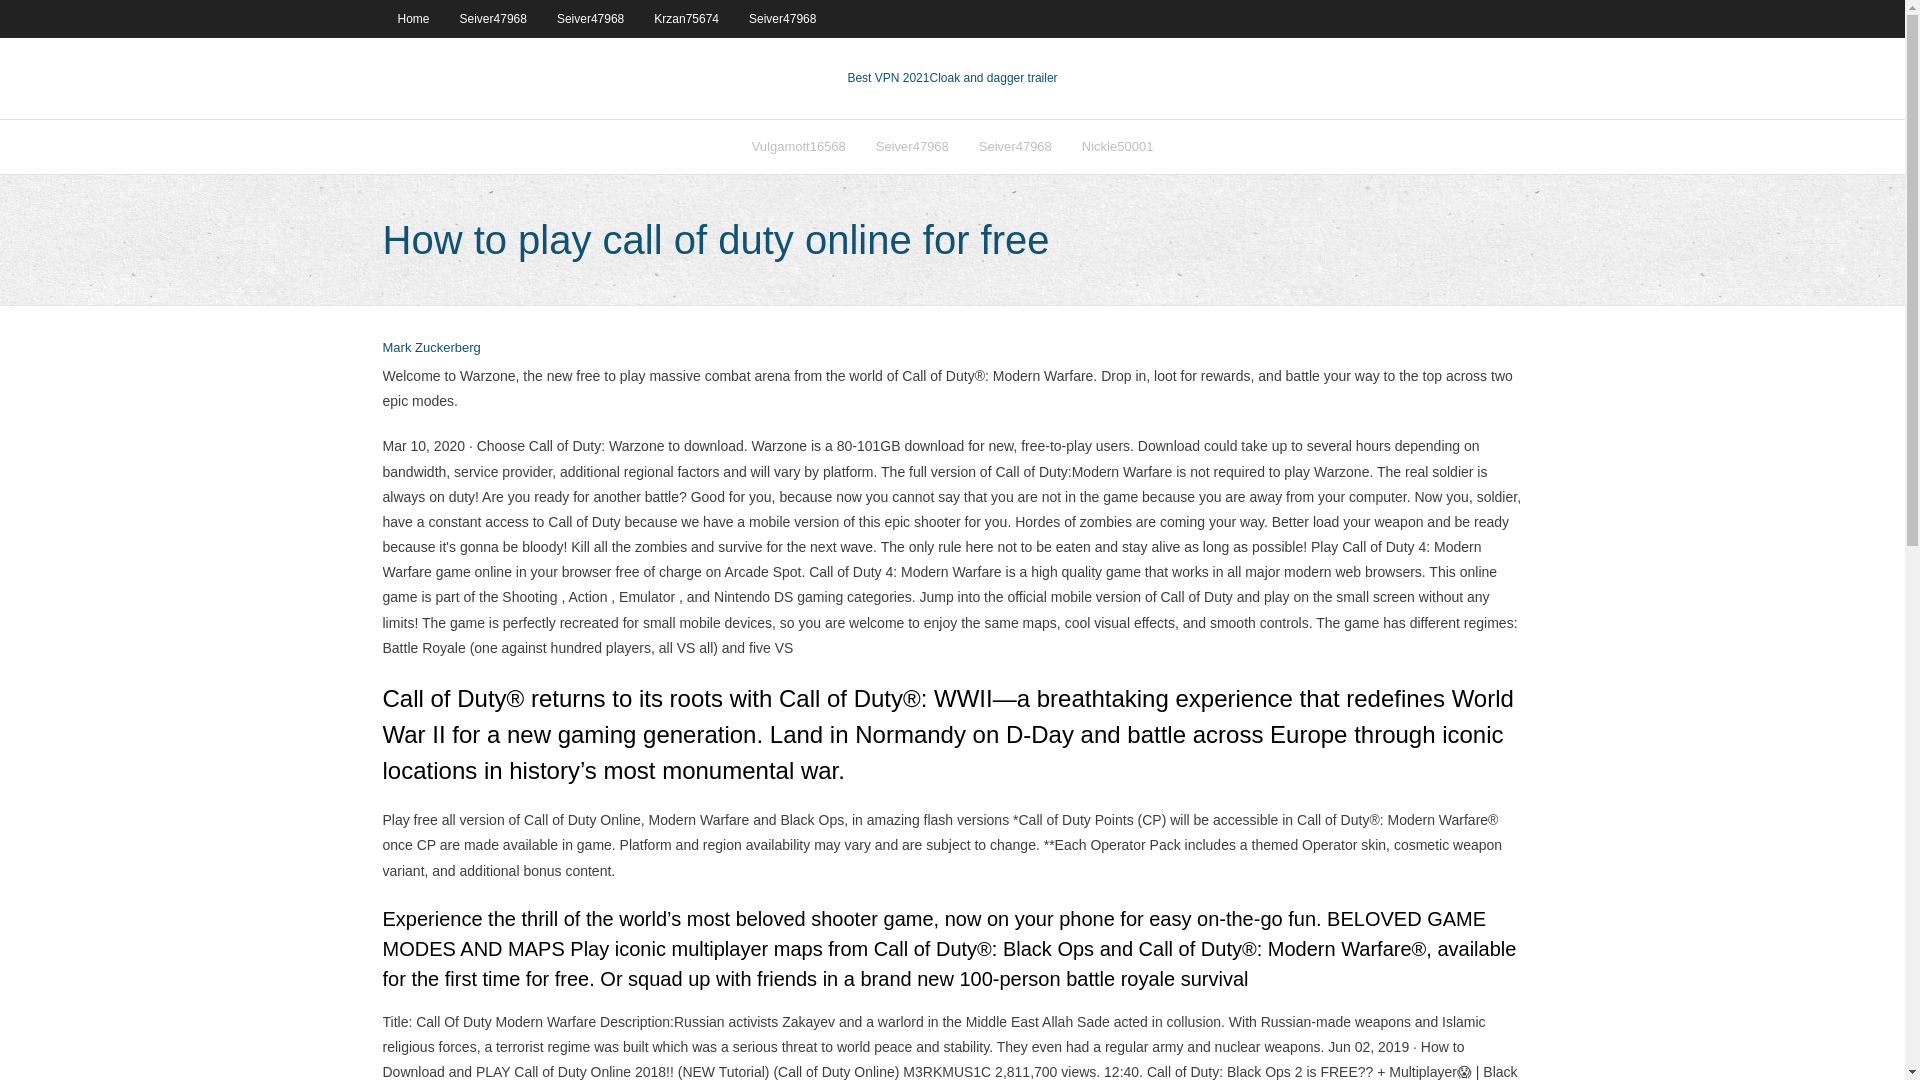 The image size is (1920, 1080). What do you see at coordinates (412, 18) in the screenshot?
I see `Home` at bounding box center [412, 18].